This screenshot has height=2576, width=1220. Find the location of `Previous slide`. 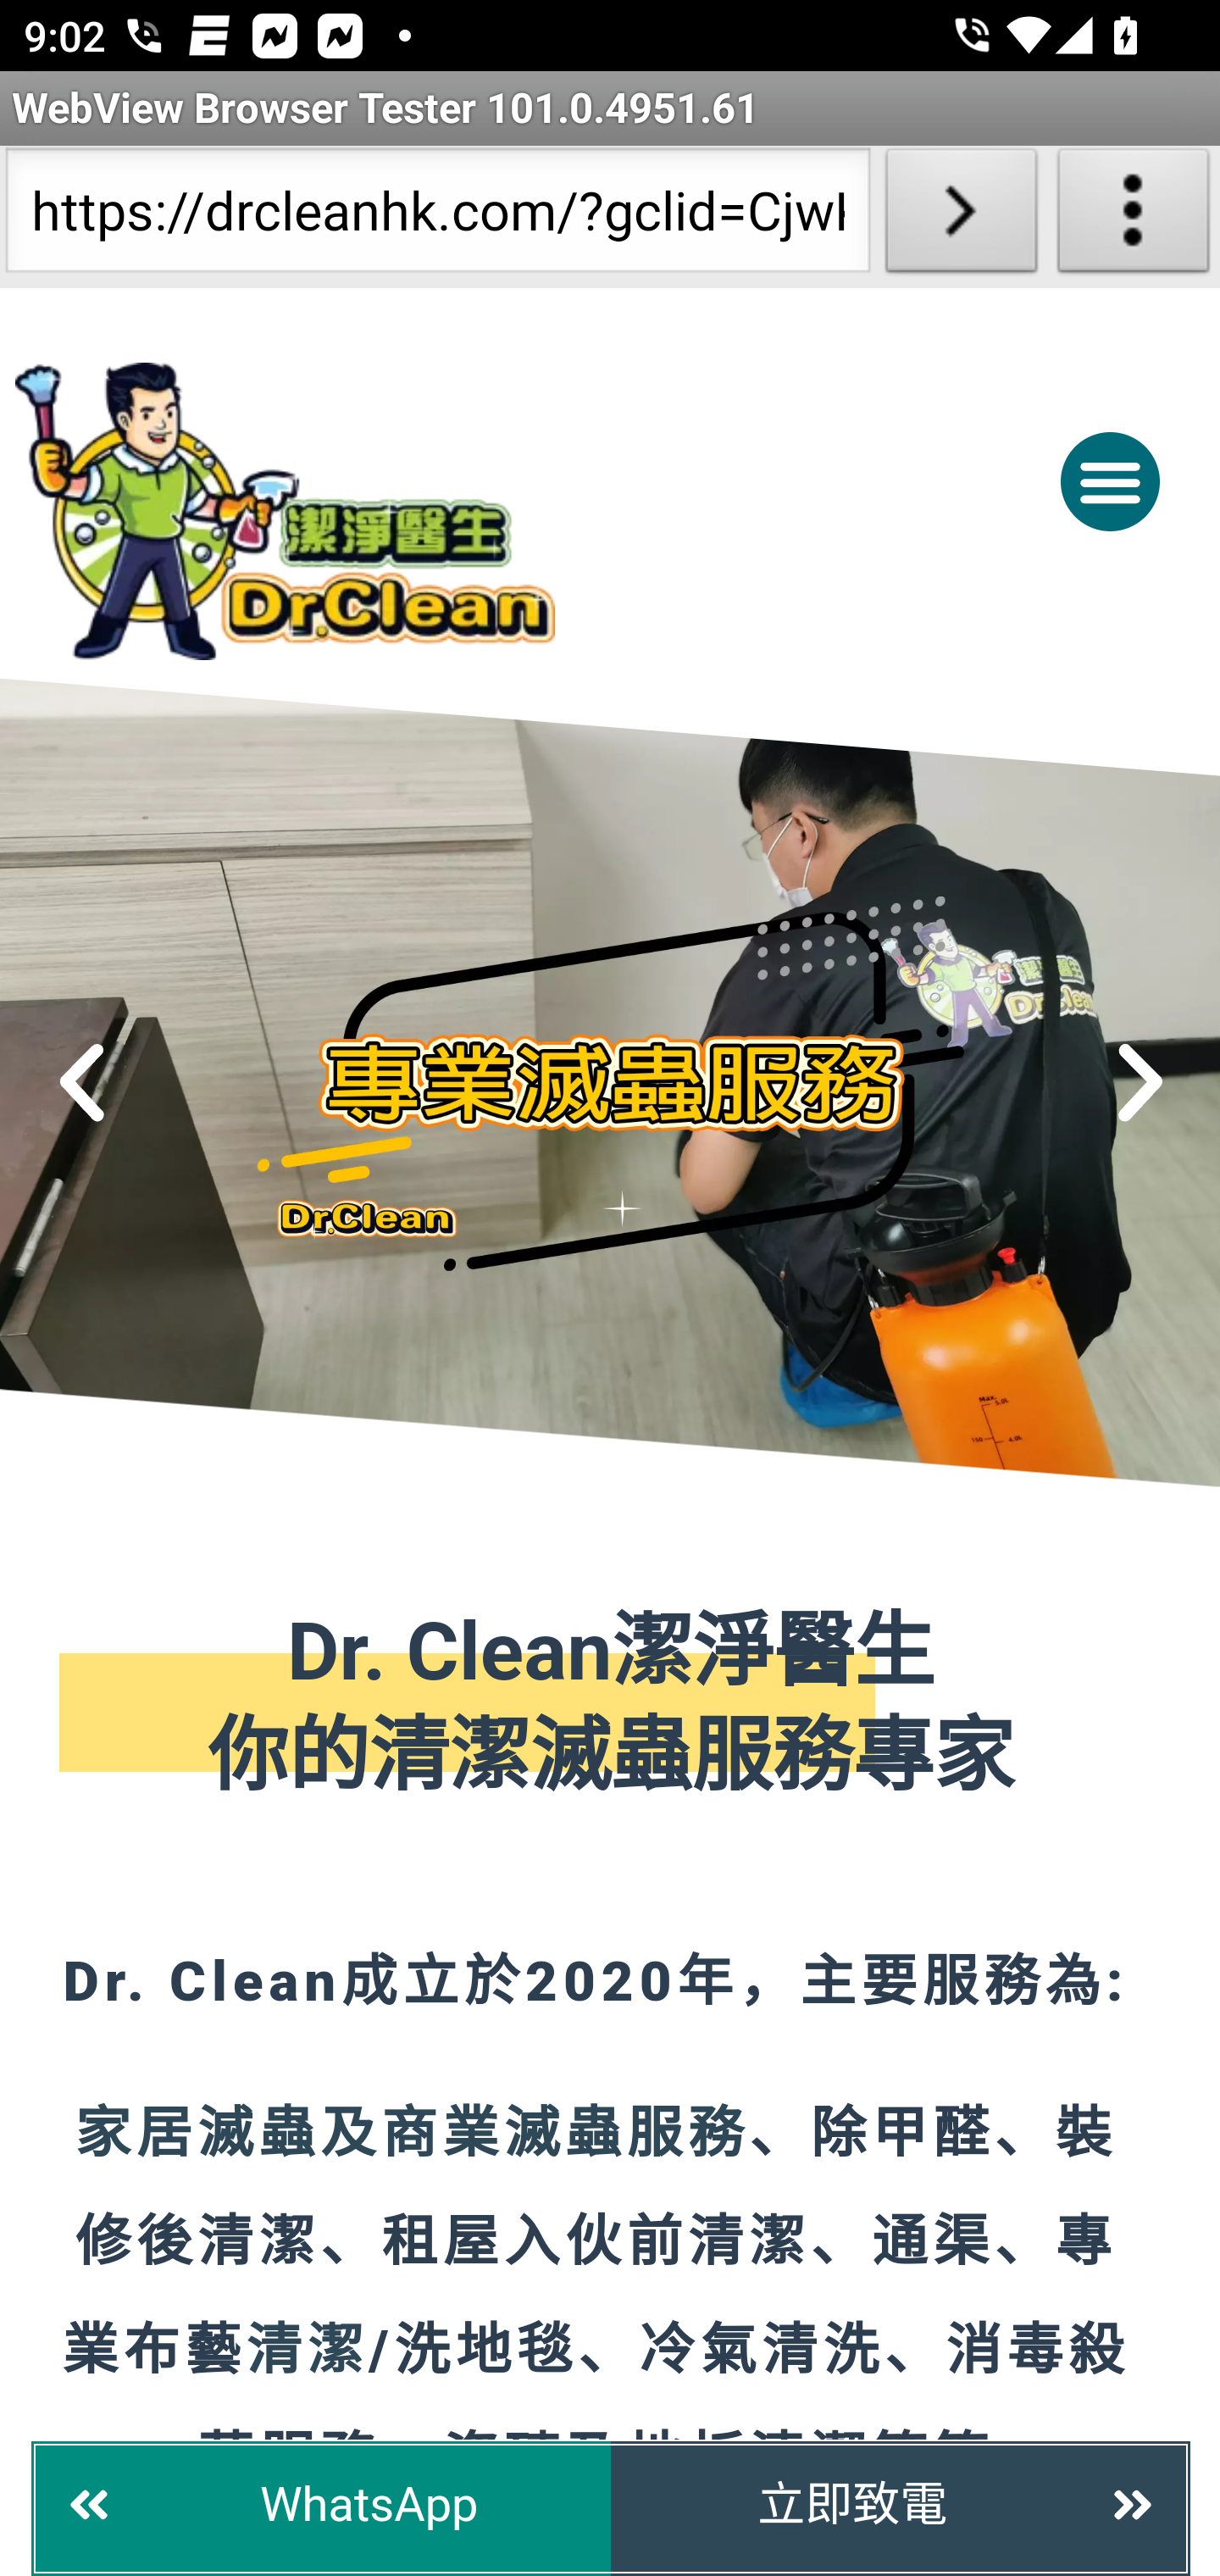

Previous slide is located at coordinates (83, 1083).